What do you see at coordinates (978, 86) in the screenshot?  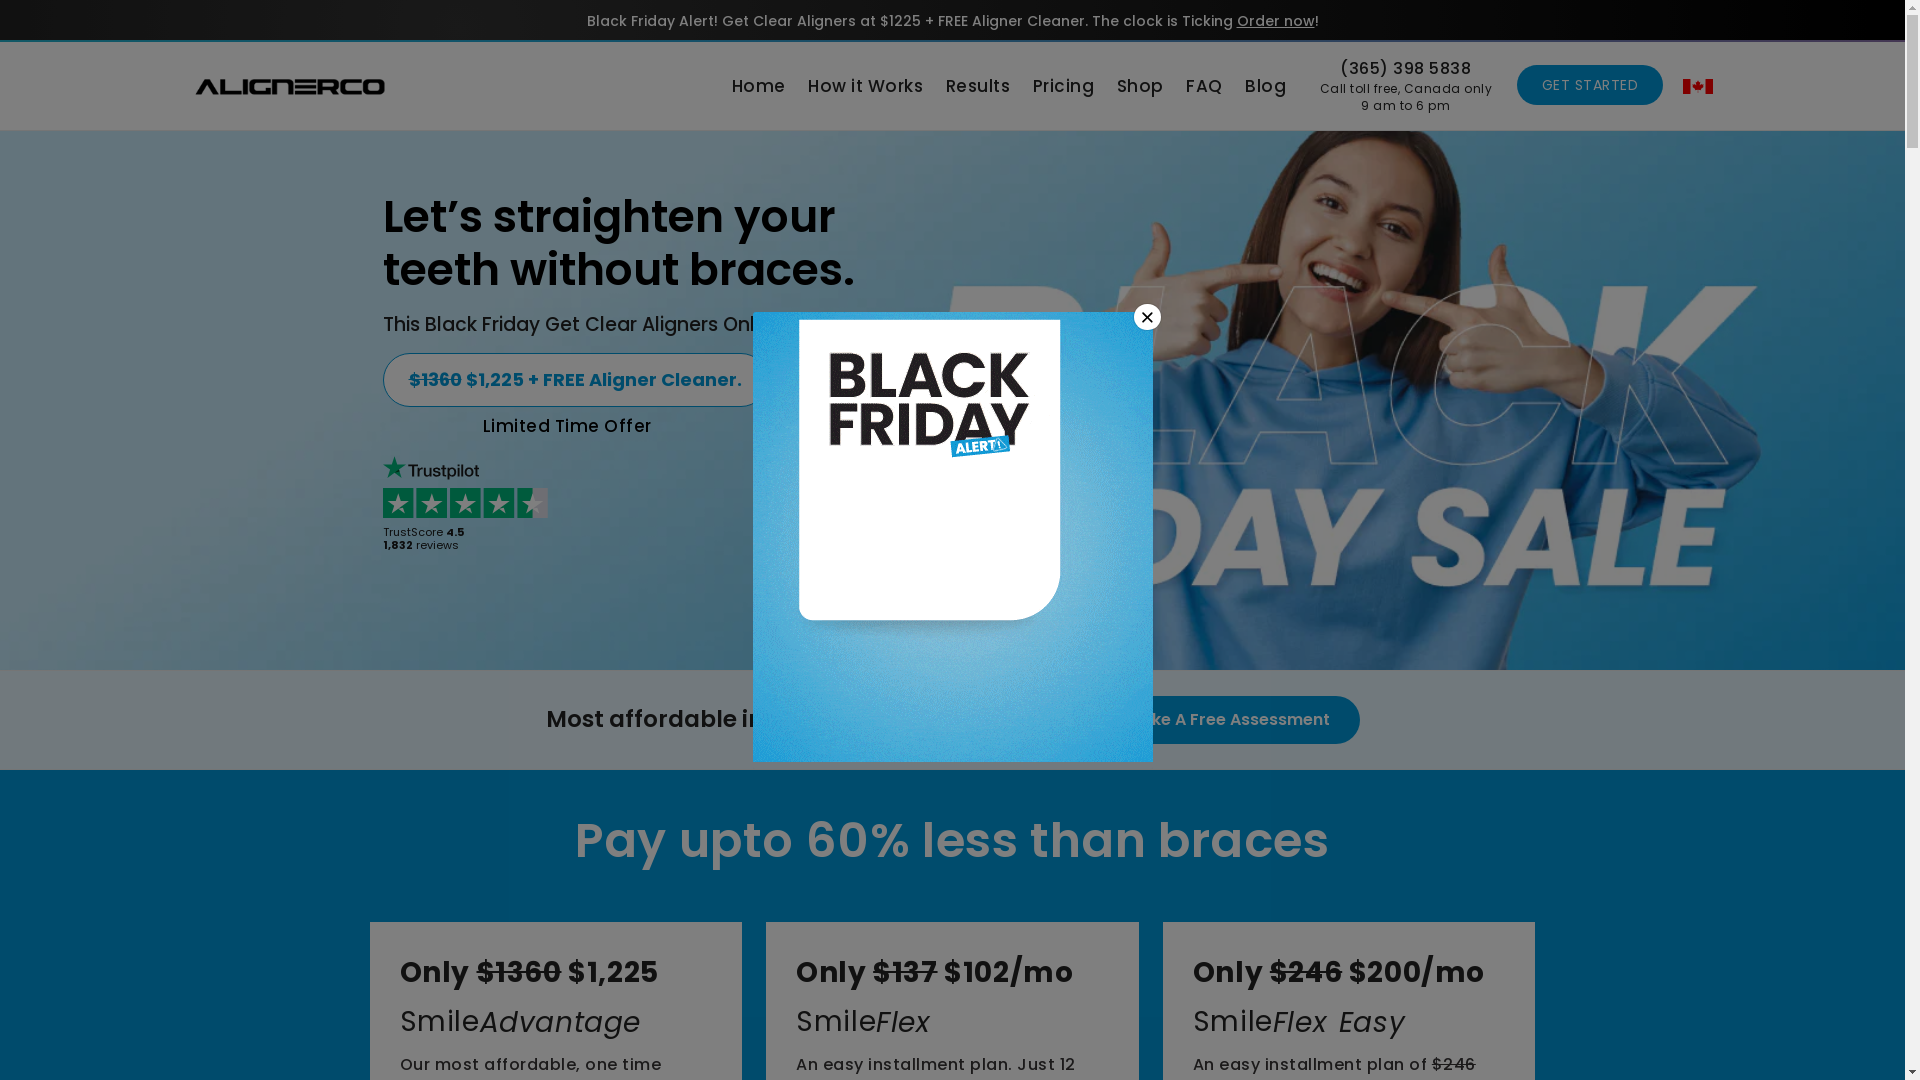 I see `Results` at bounding box center [978, 86].